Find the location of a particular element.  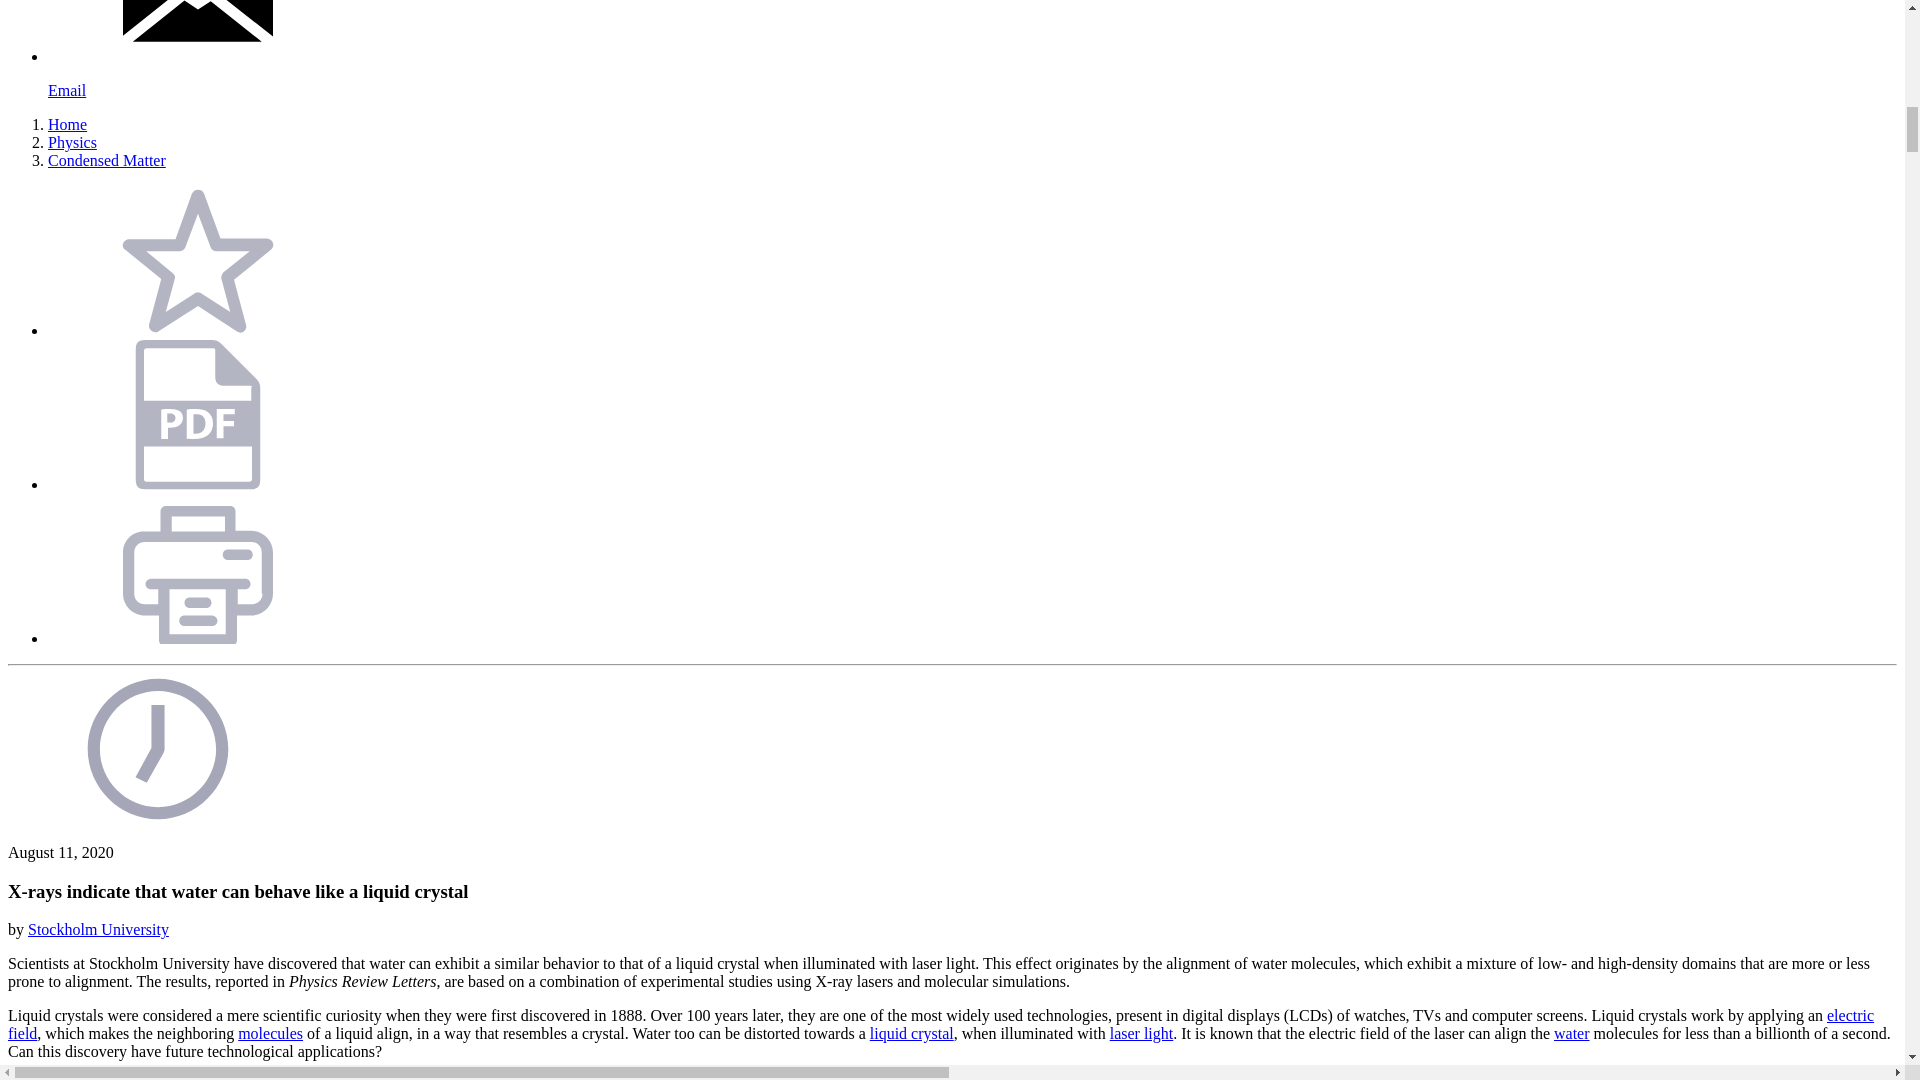

liquid crystal is located at coordinates (912, 1033).